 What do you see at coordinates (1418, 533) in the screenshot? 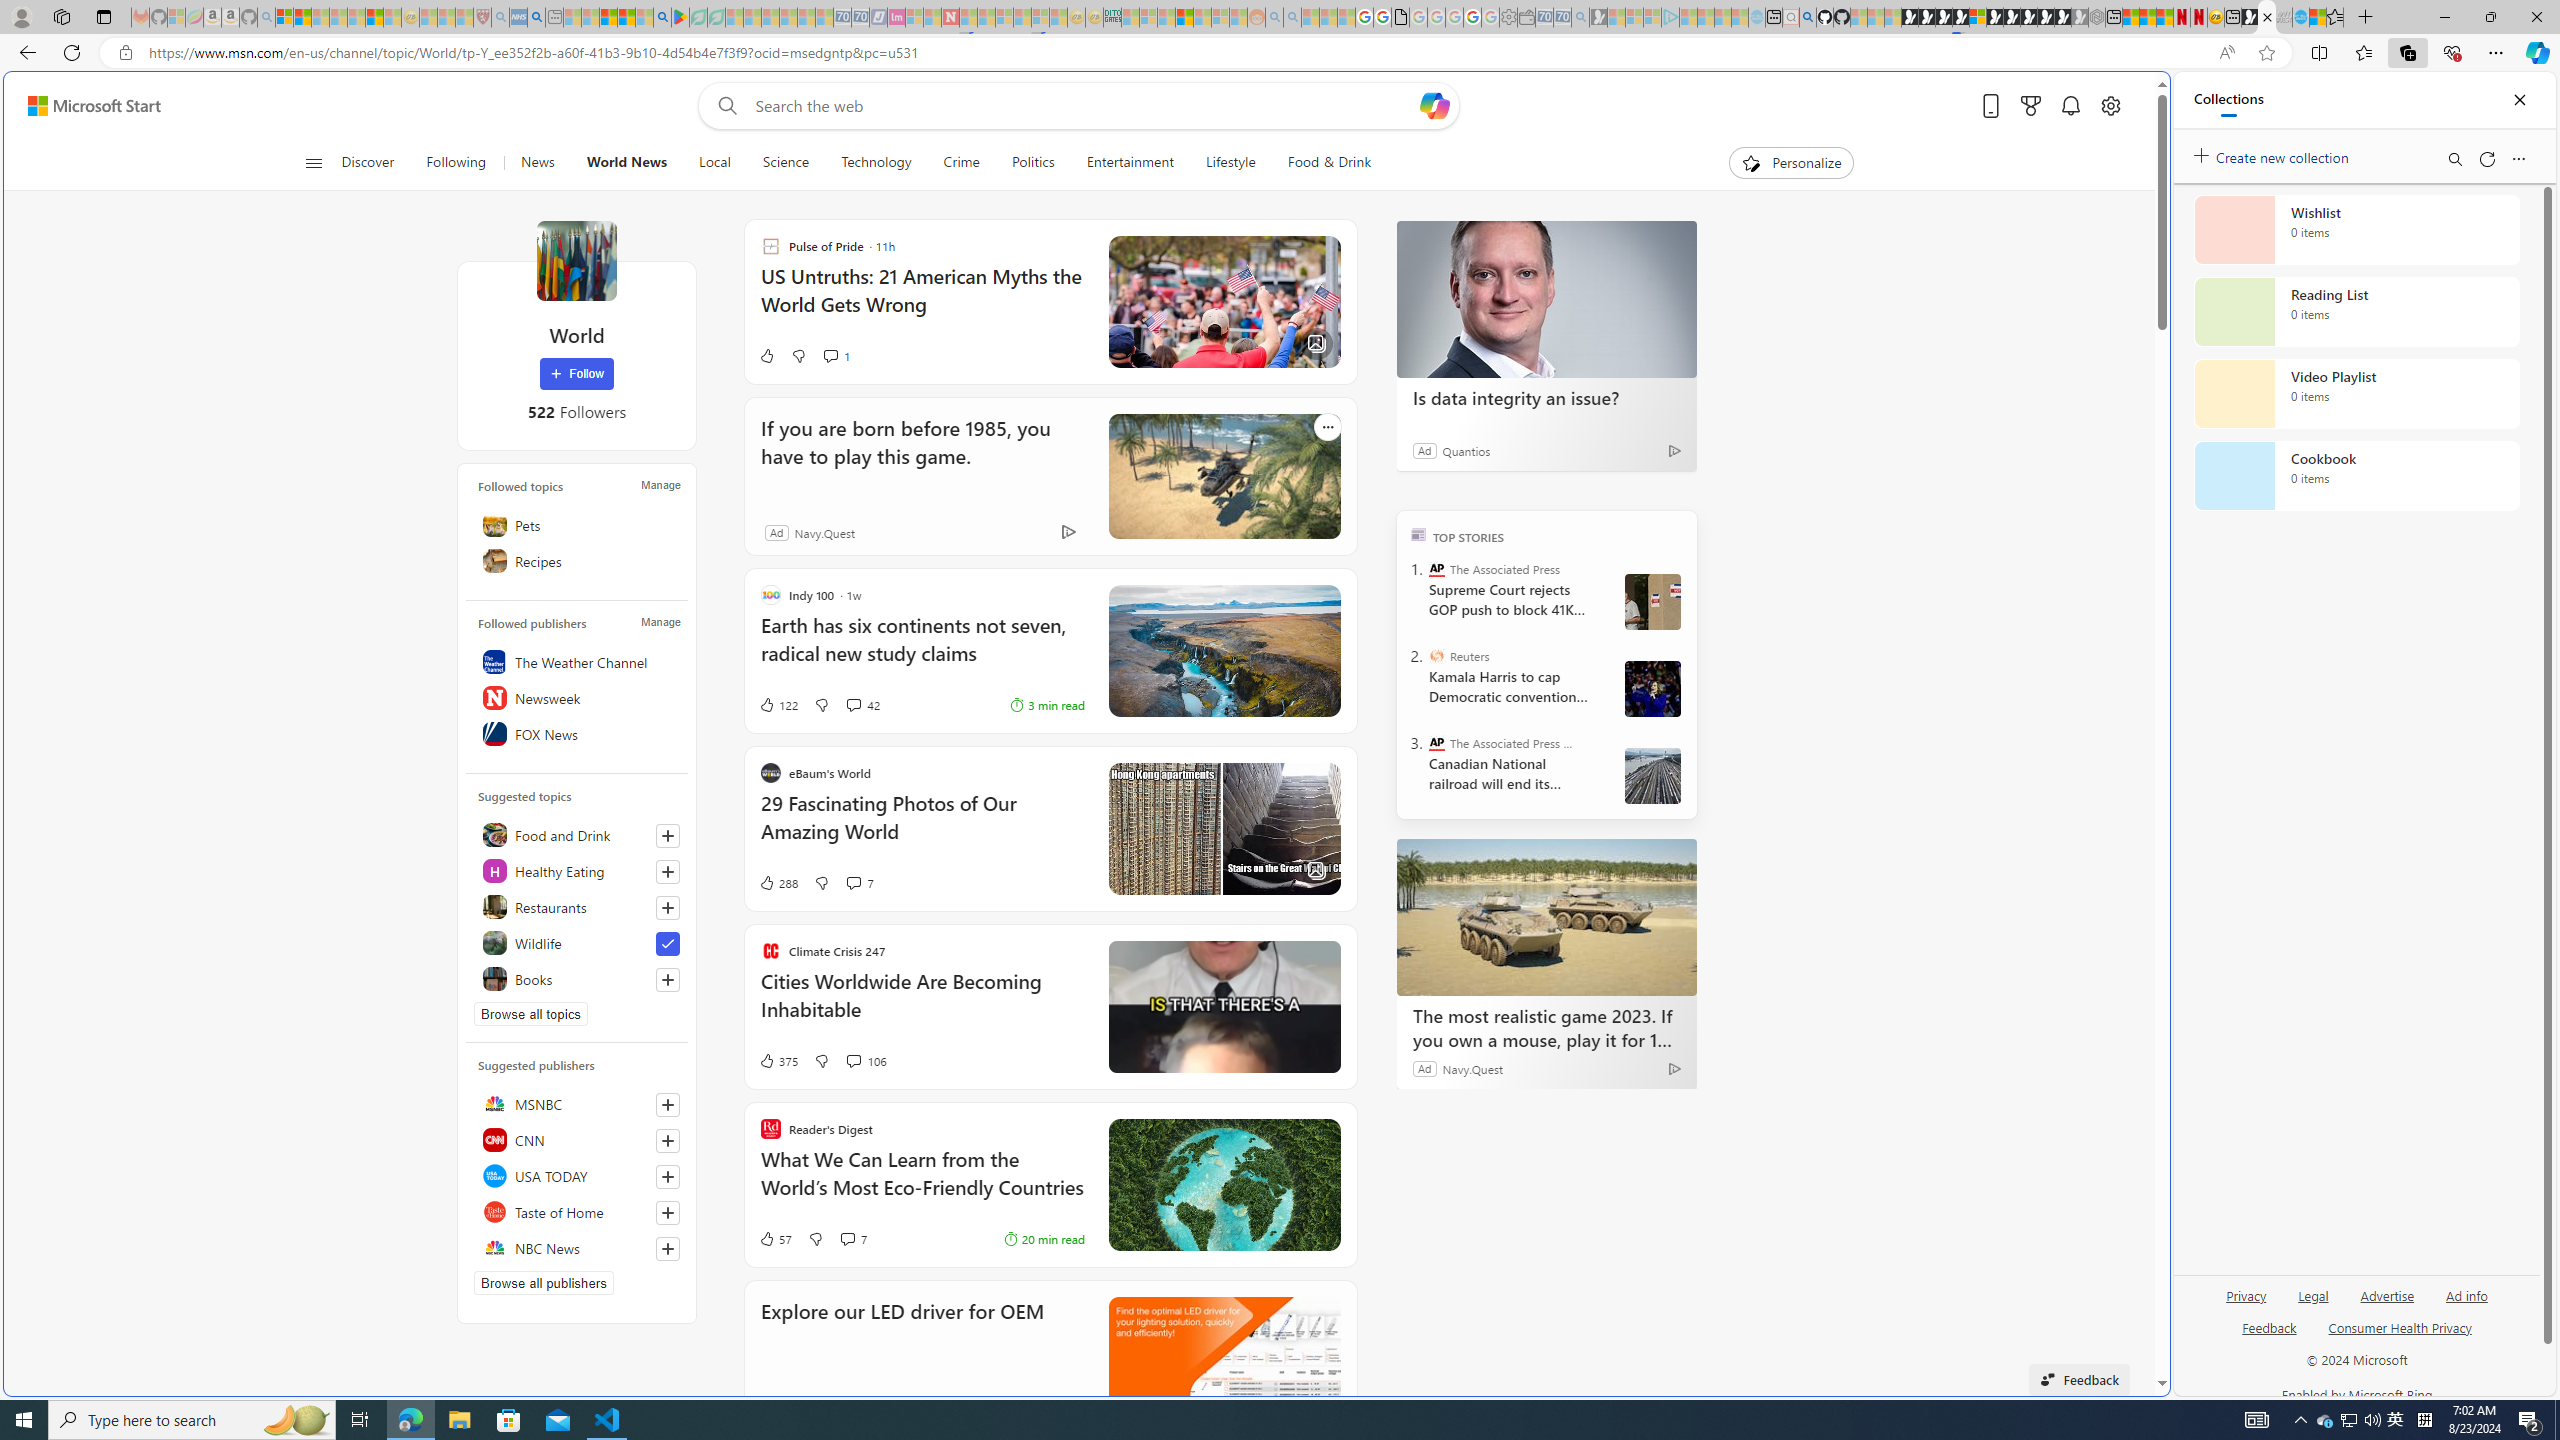
I see `TOP` at bounding box center [1418, 533].